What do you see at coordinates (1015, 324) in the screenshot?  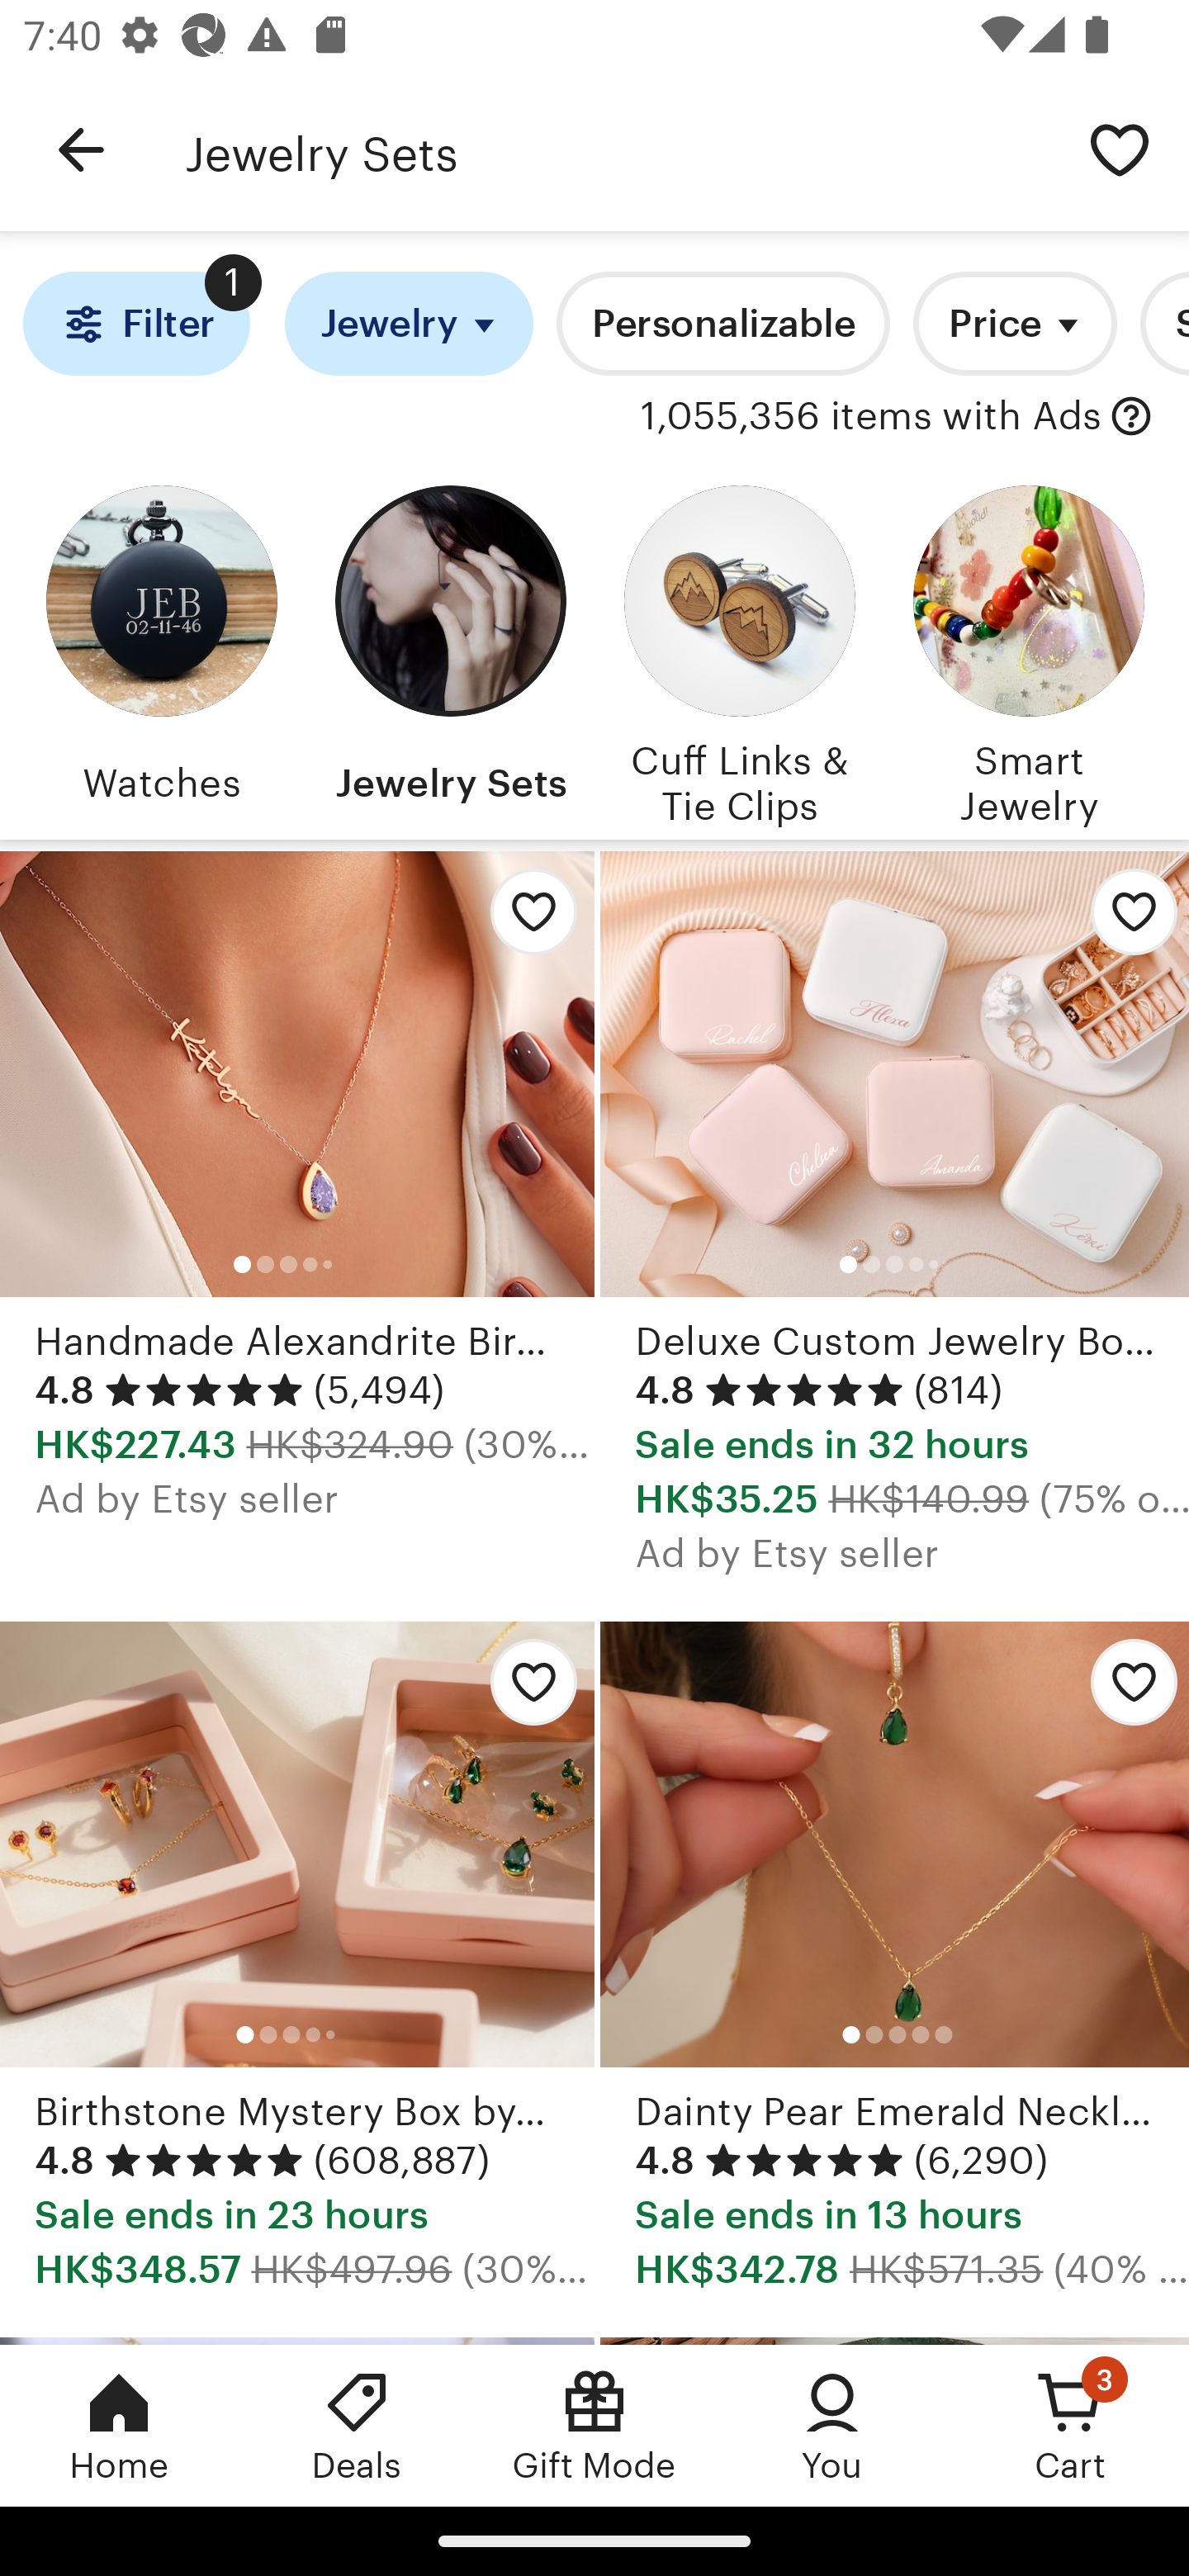 I see `Price` at bounding box center [1015, 324].